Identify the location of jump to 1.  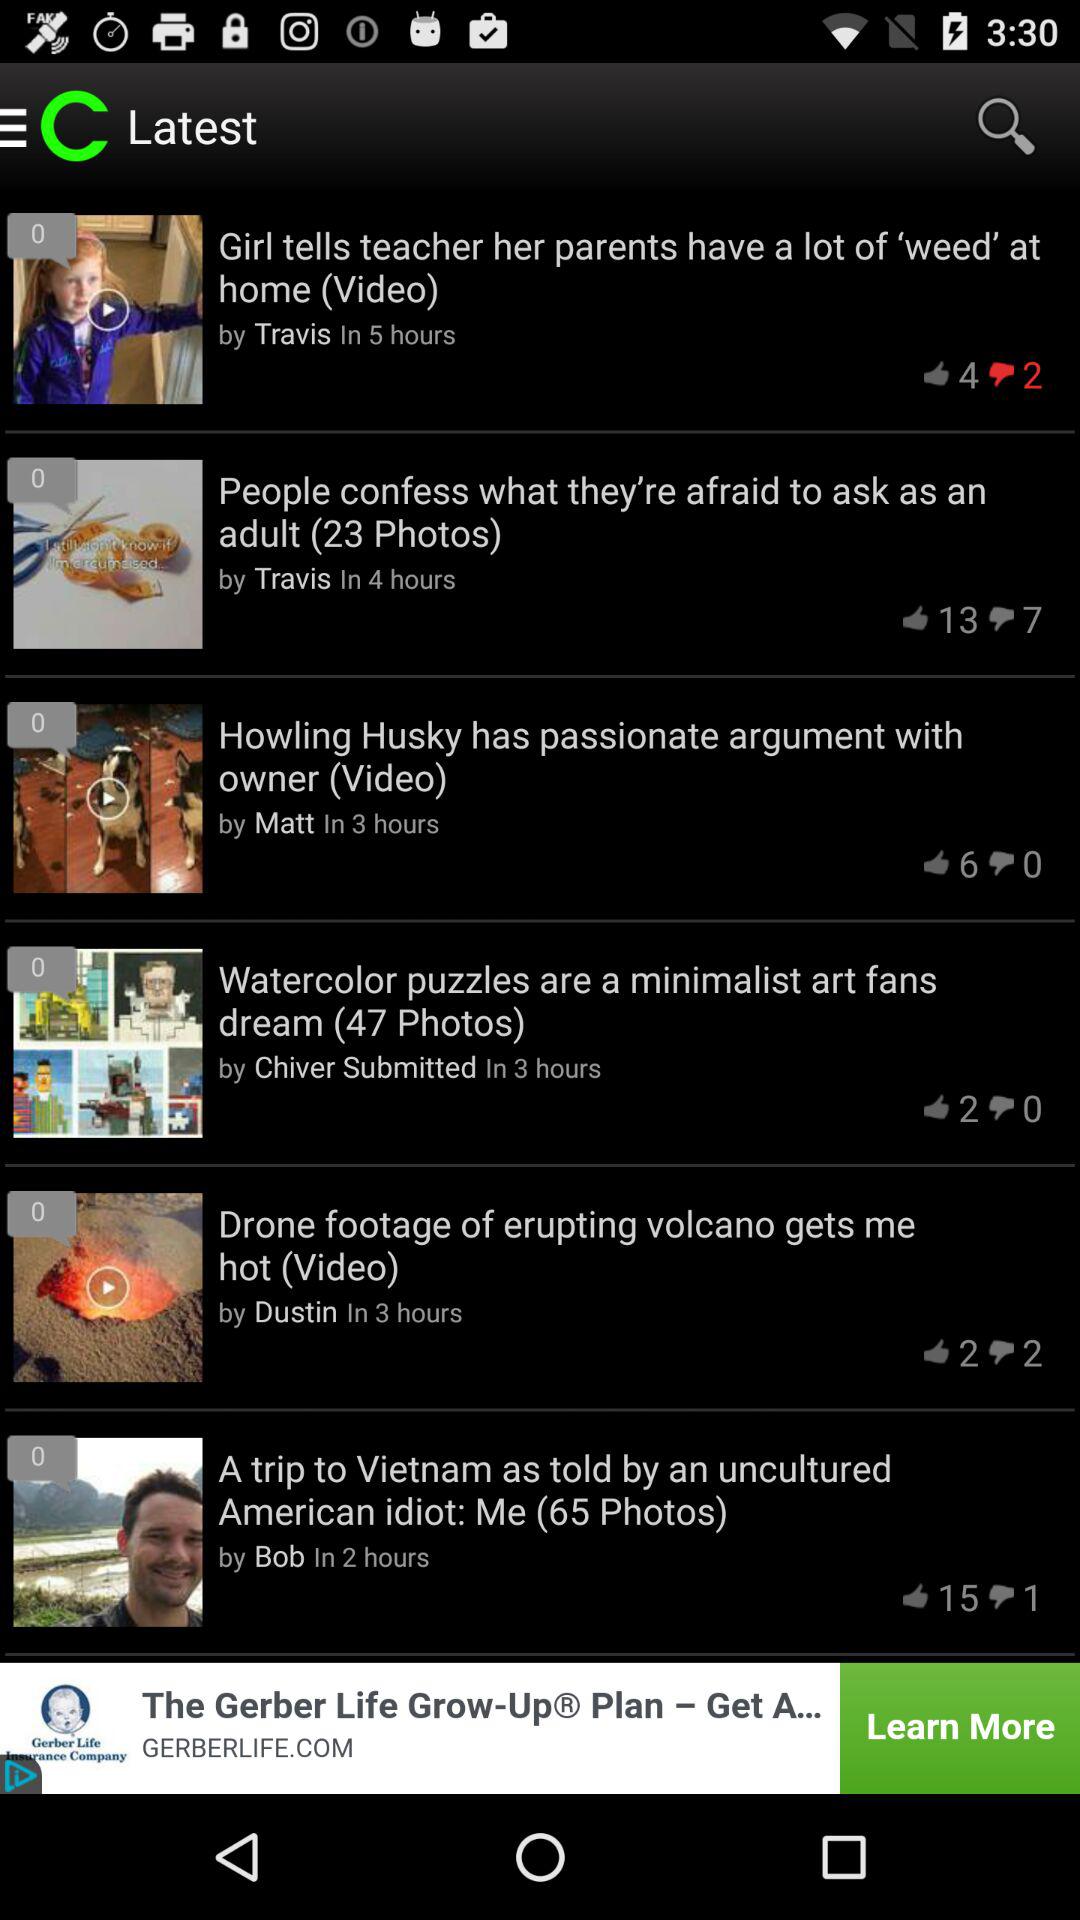
(1032, 1596).